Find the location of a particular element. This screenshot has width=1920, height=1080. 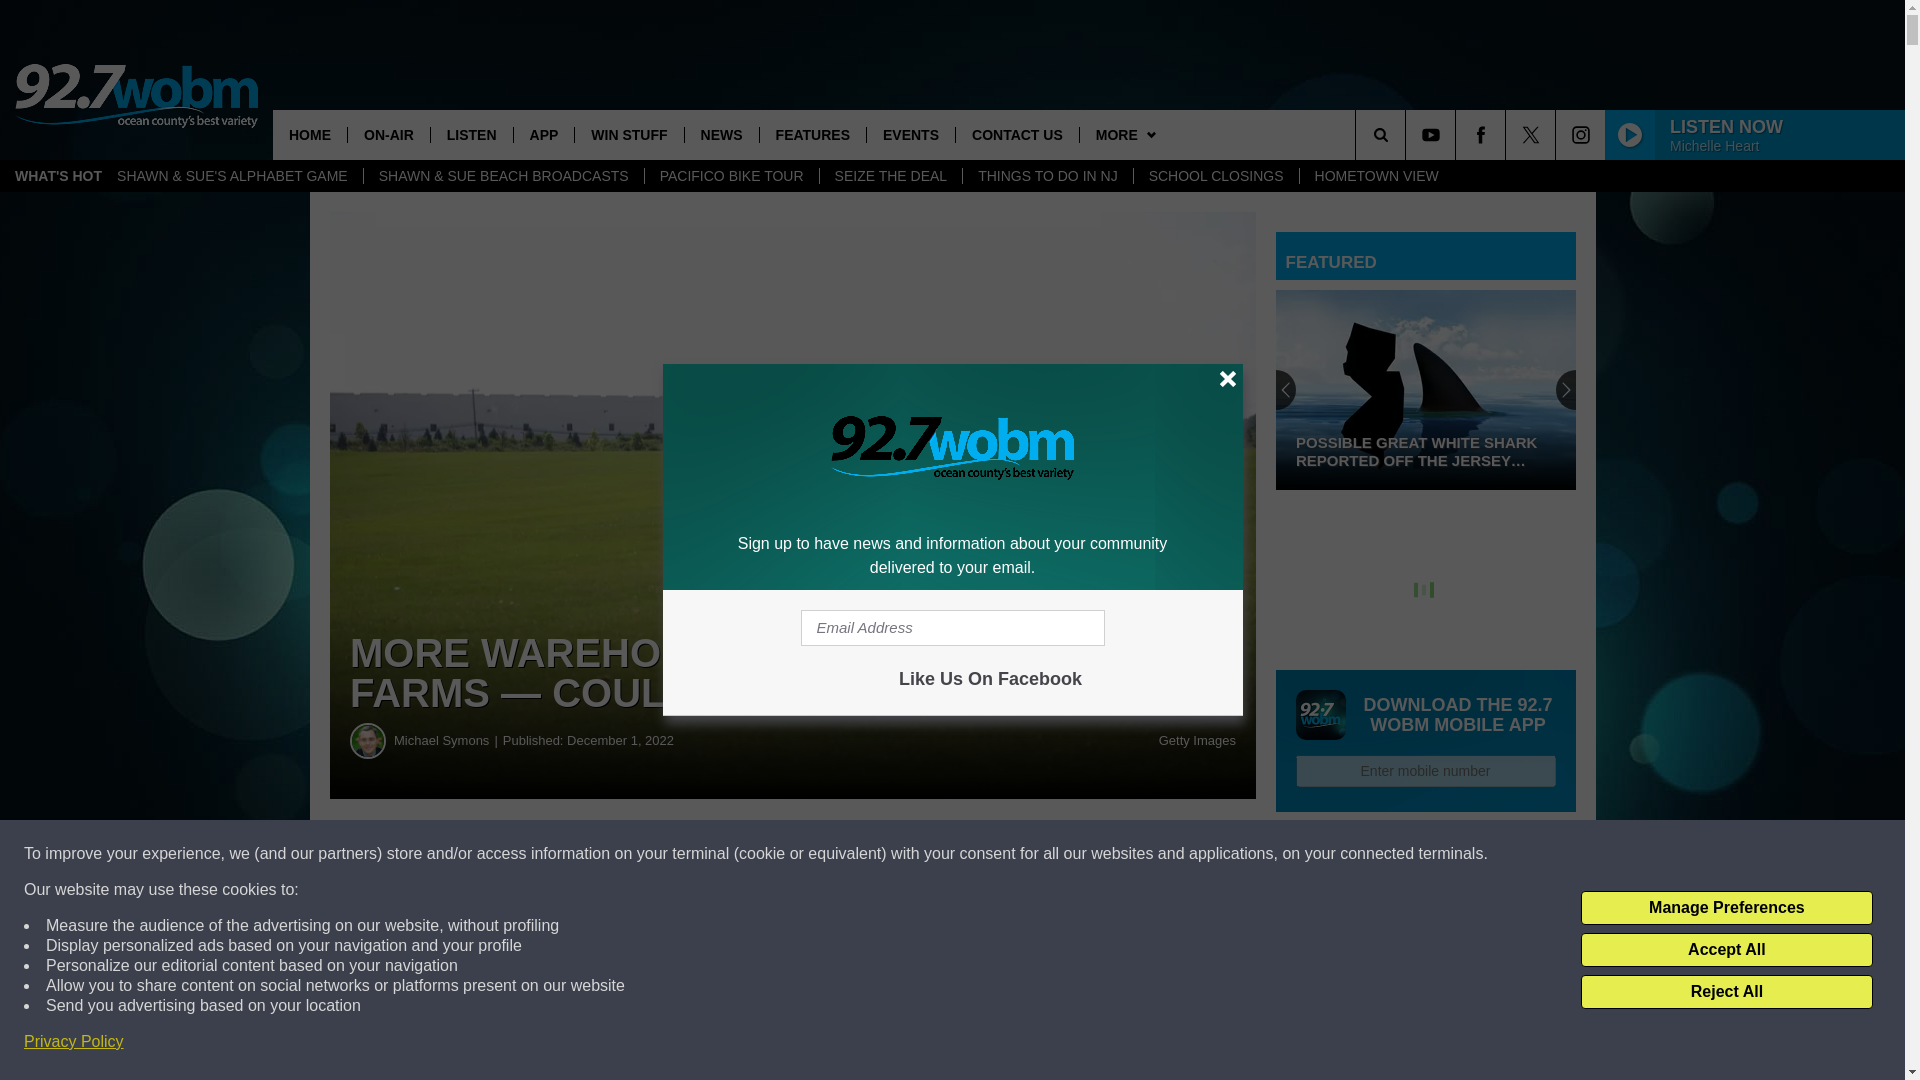

SEARCH is located at coordinates (1408, 134).